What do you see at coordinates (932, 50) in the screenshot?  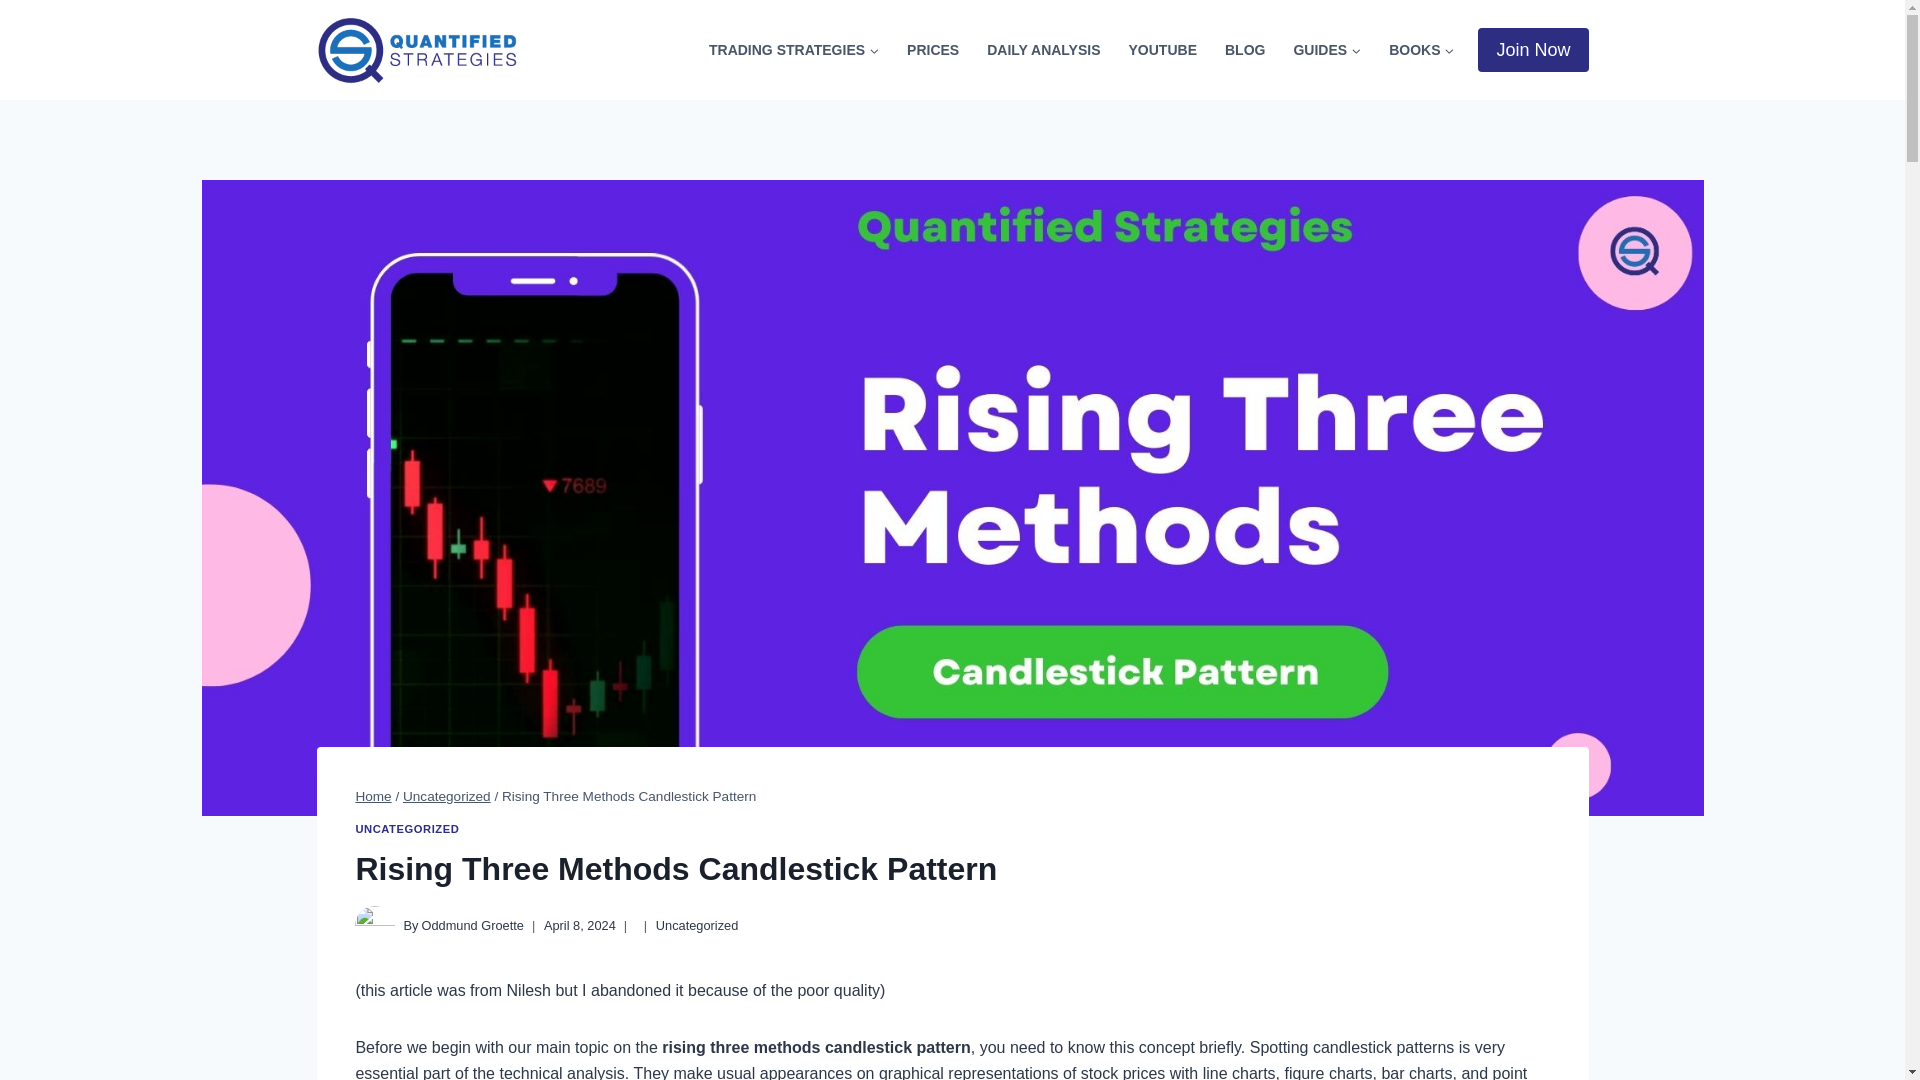 I see `PRICES` at bounding box center [932, 50].